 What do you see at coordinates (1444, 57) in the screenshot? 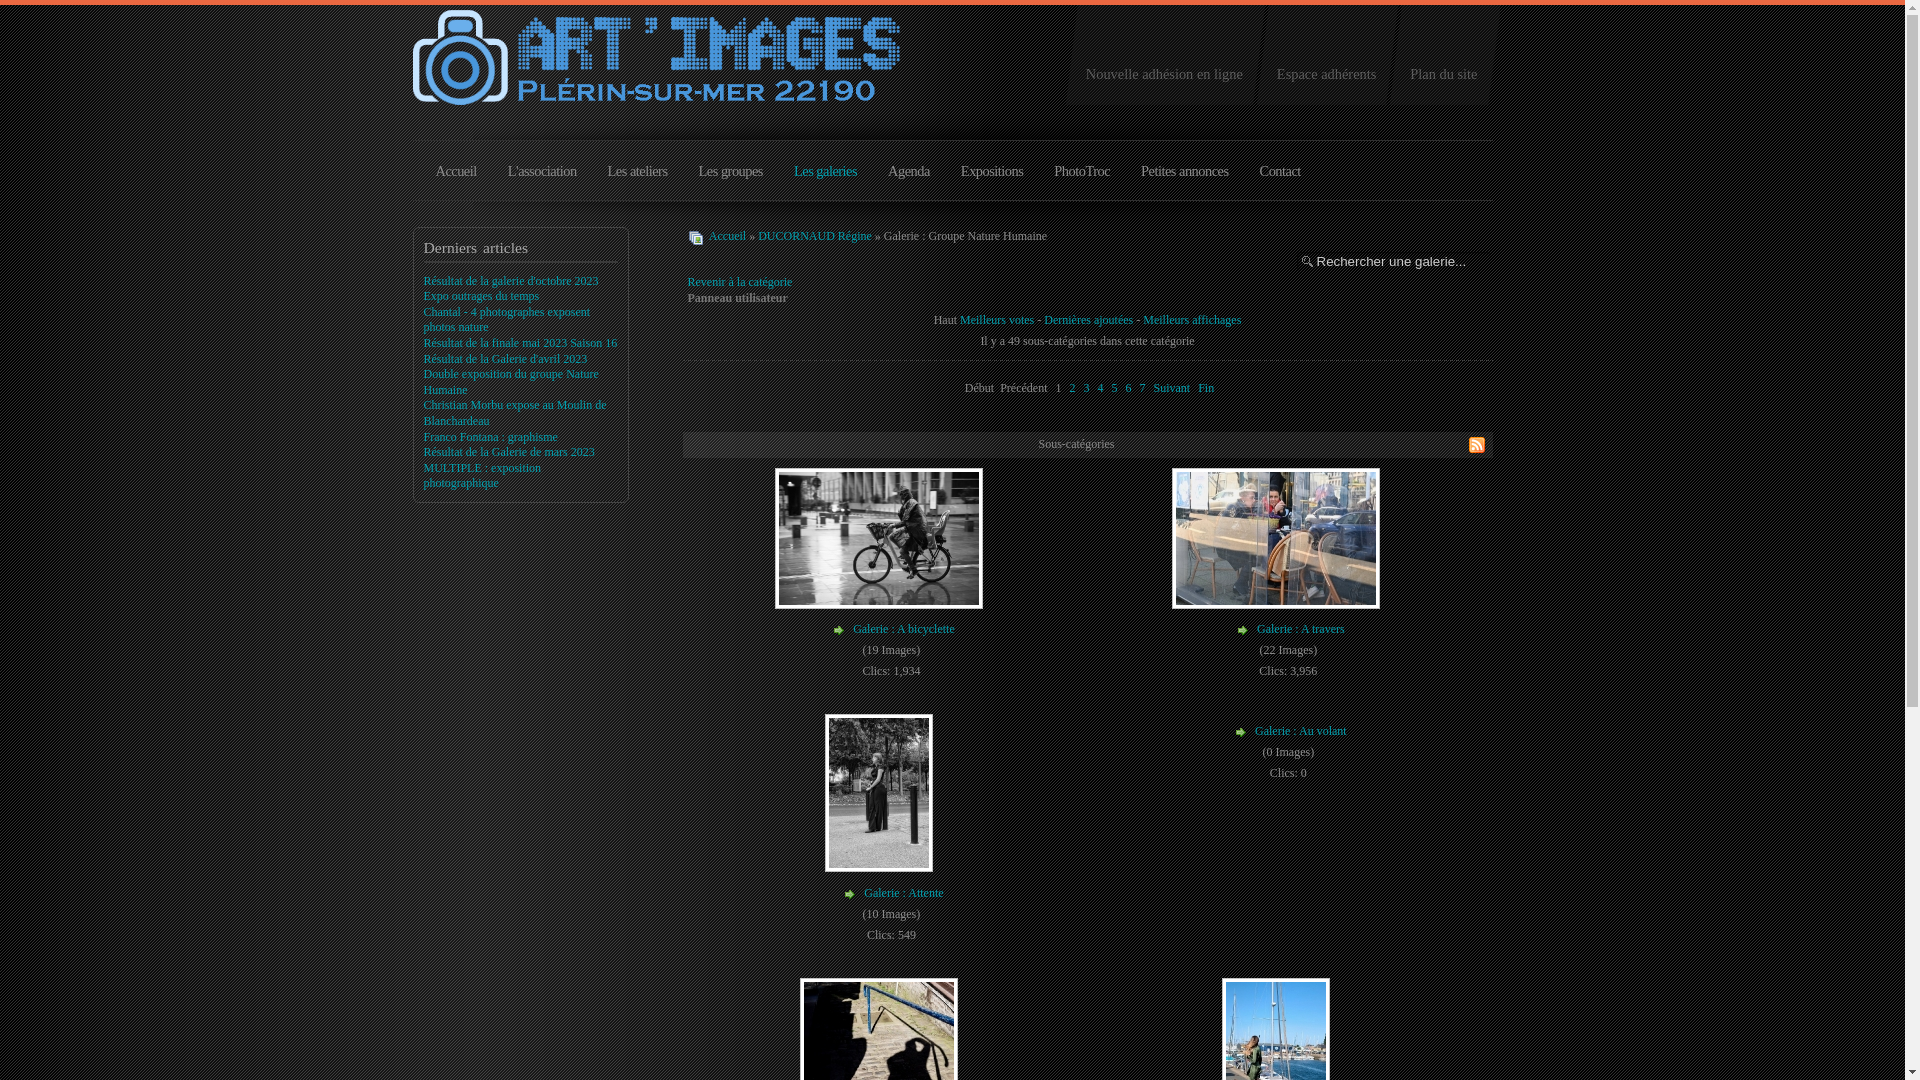
I see `Plan du site` at bounding box center [1444, 57].